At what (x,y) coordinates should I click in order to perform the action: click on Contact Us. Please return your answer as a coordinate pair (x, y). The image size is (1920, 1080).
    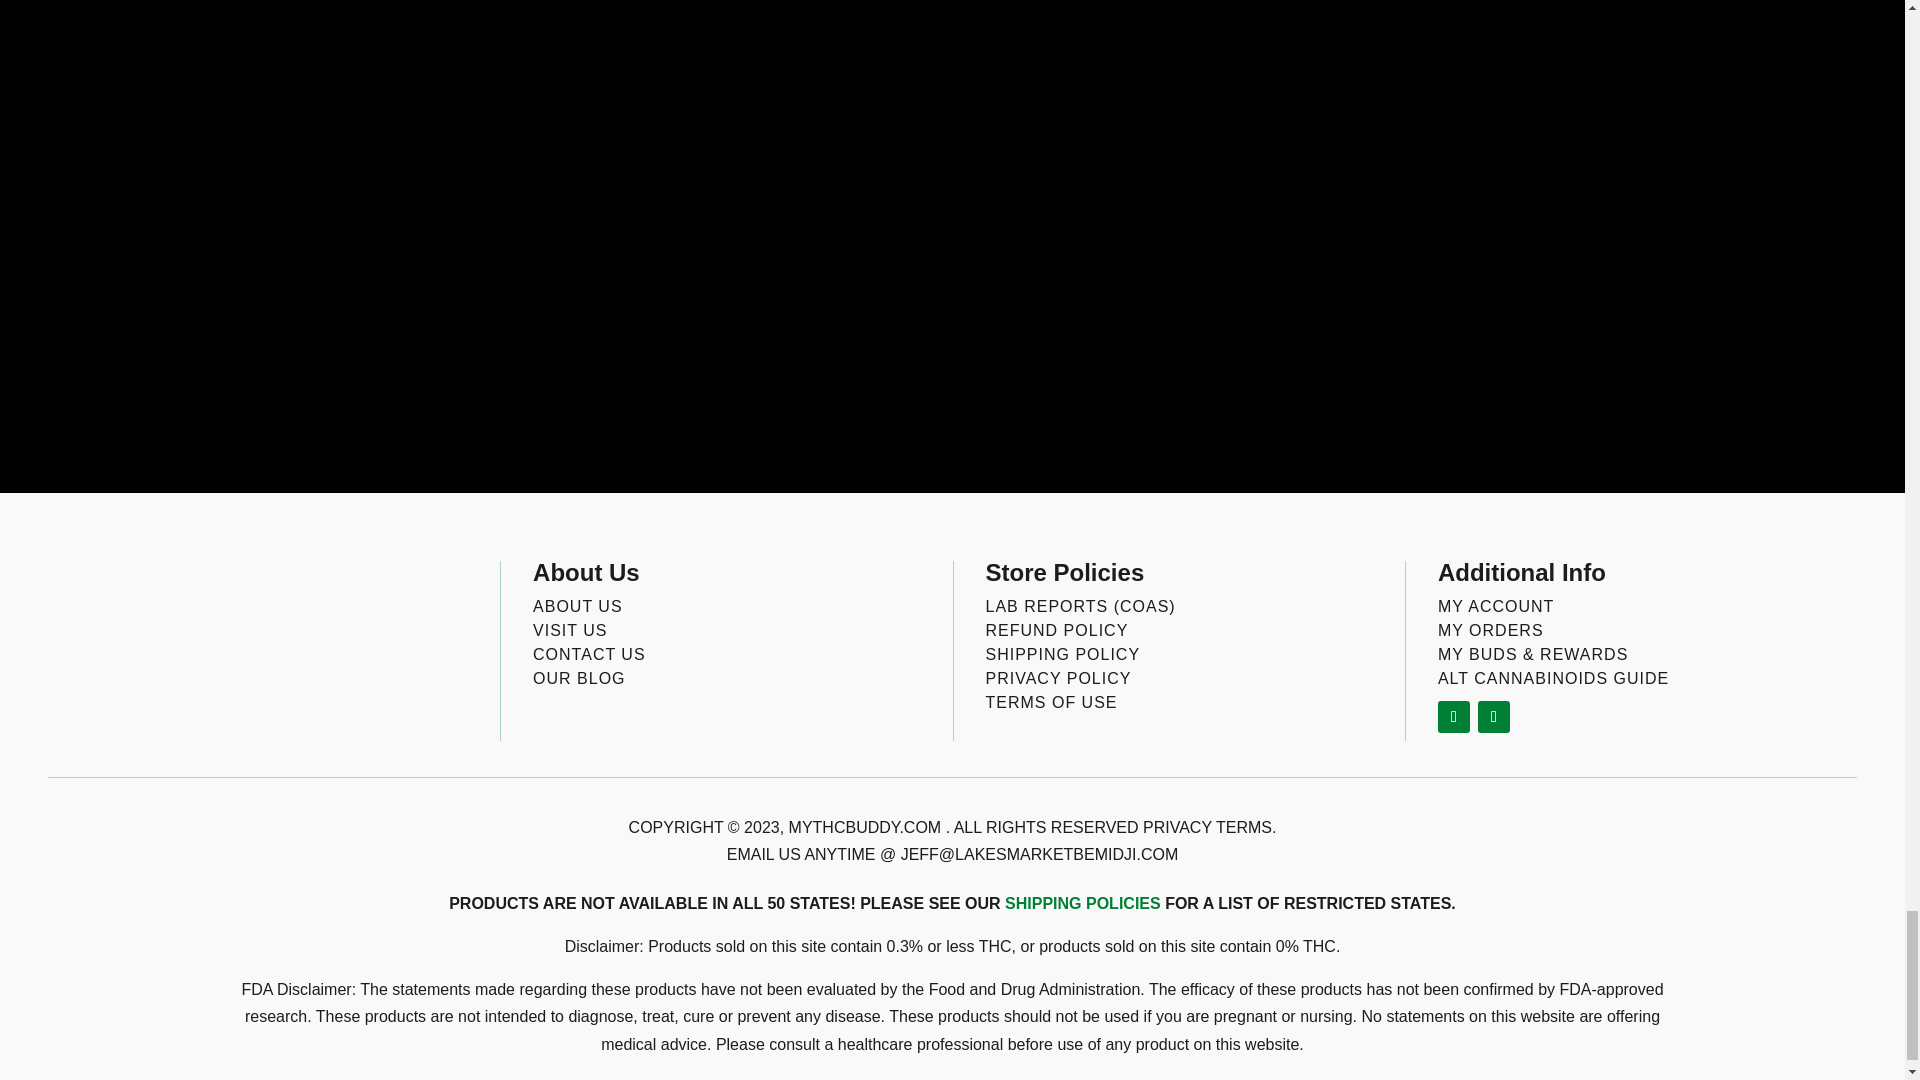
    Looking at the image, I should click on (589, 654).